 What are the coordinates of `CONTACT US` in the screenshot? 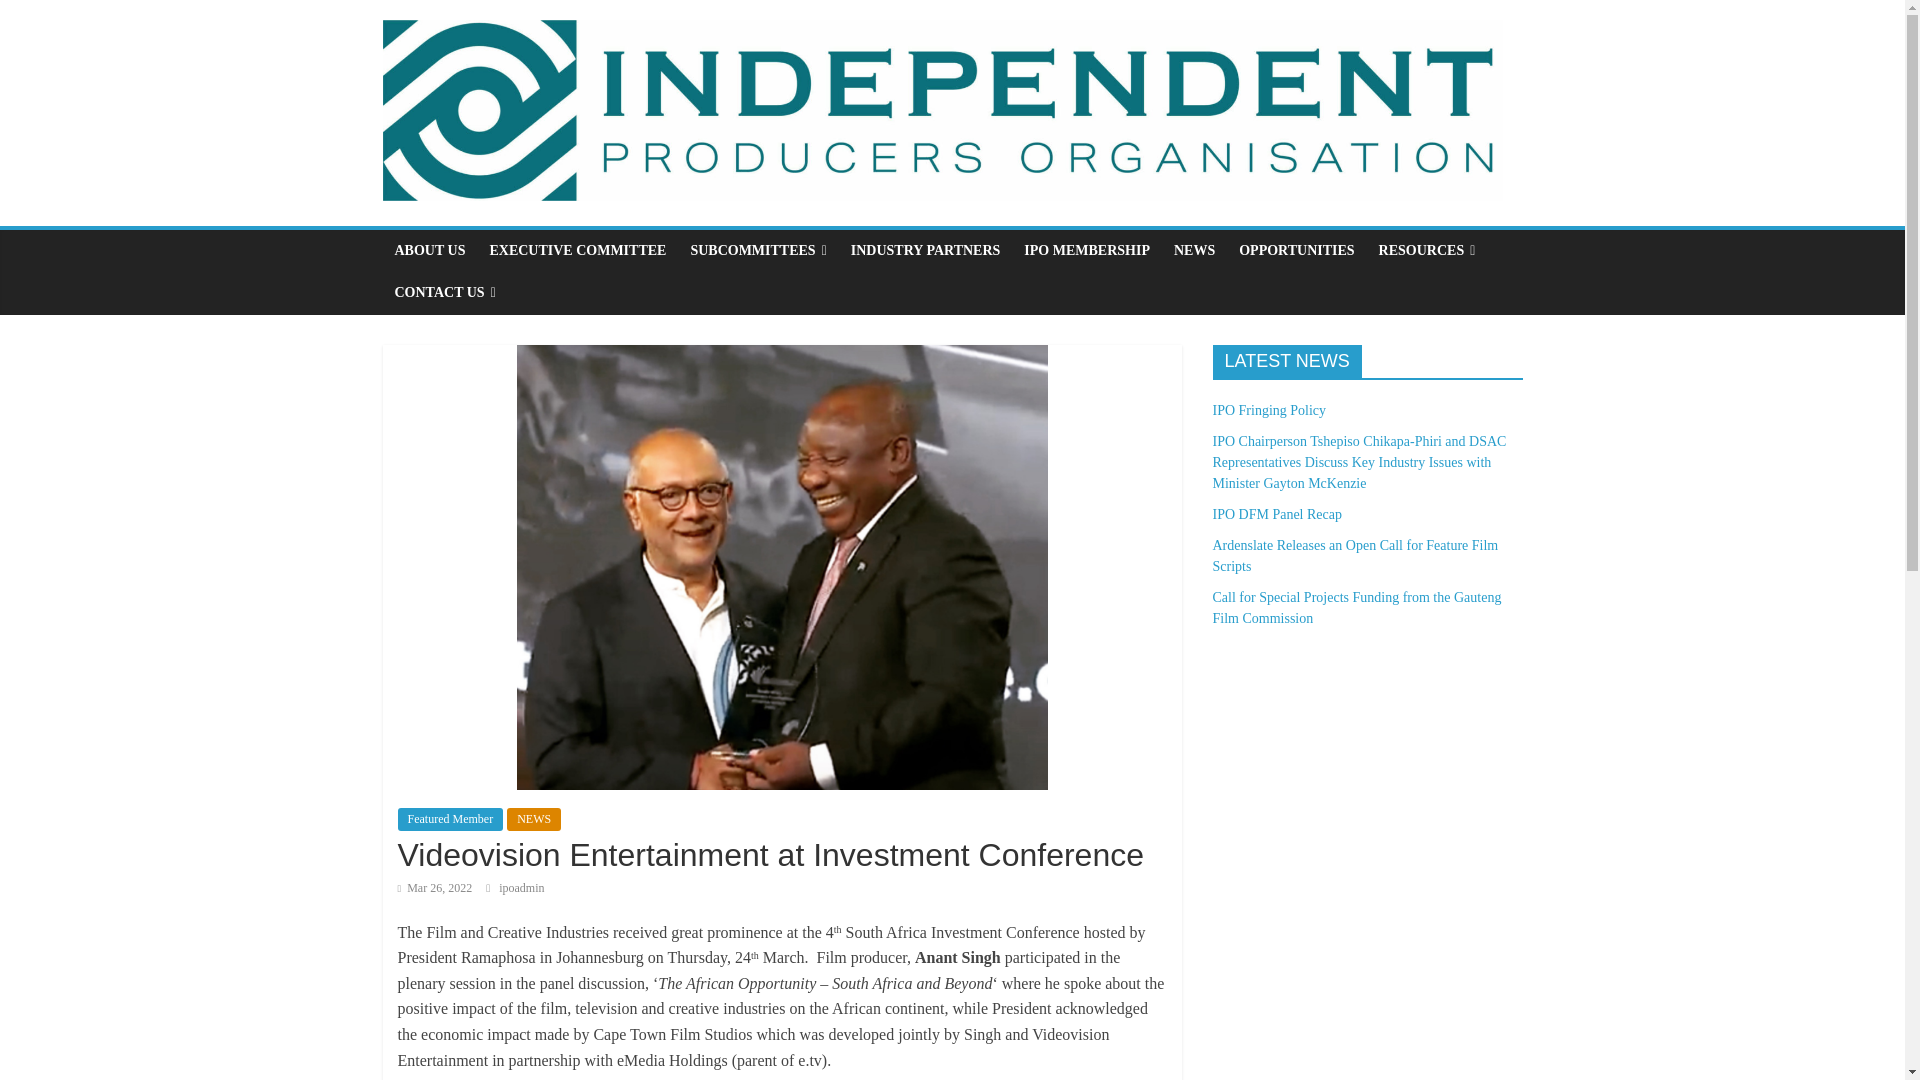 It's located at (444, 293).